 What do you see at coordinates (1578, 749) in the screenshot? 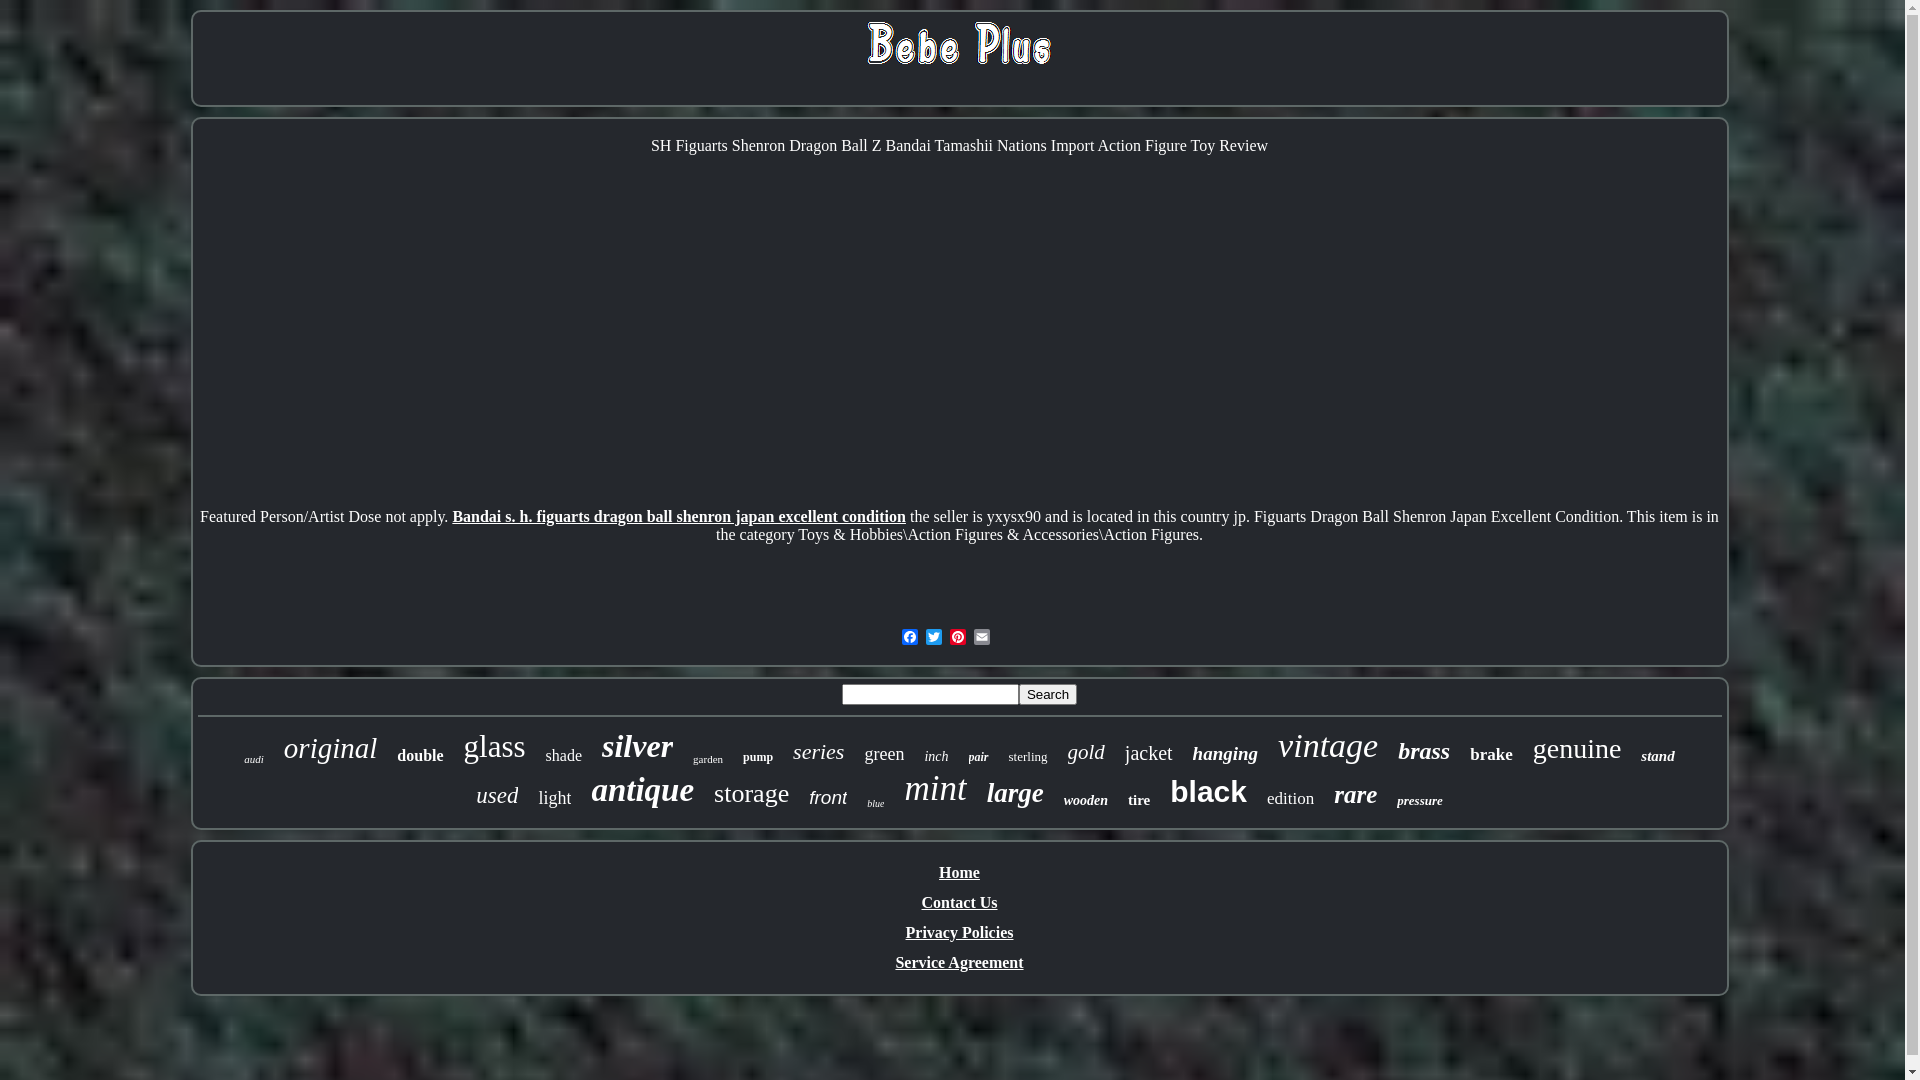
I see `genuine` at bounding box center [1578, 749].